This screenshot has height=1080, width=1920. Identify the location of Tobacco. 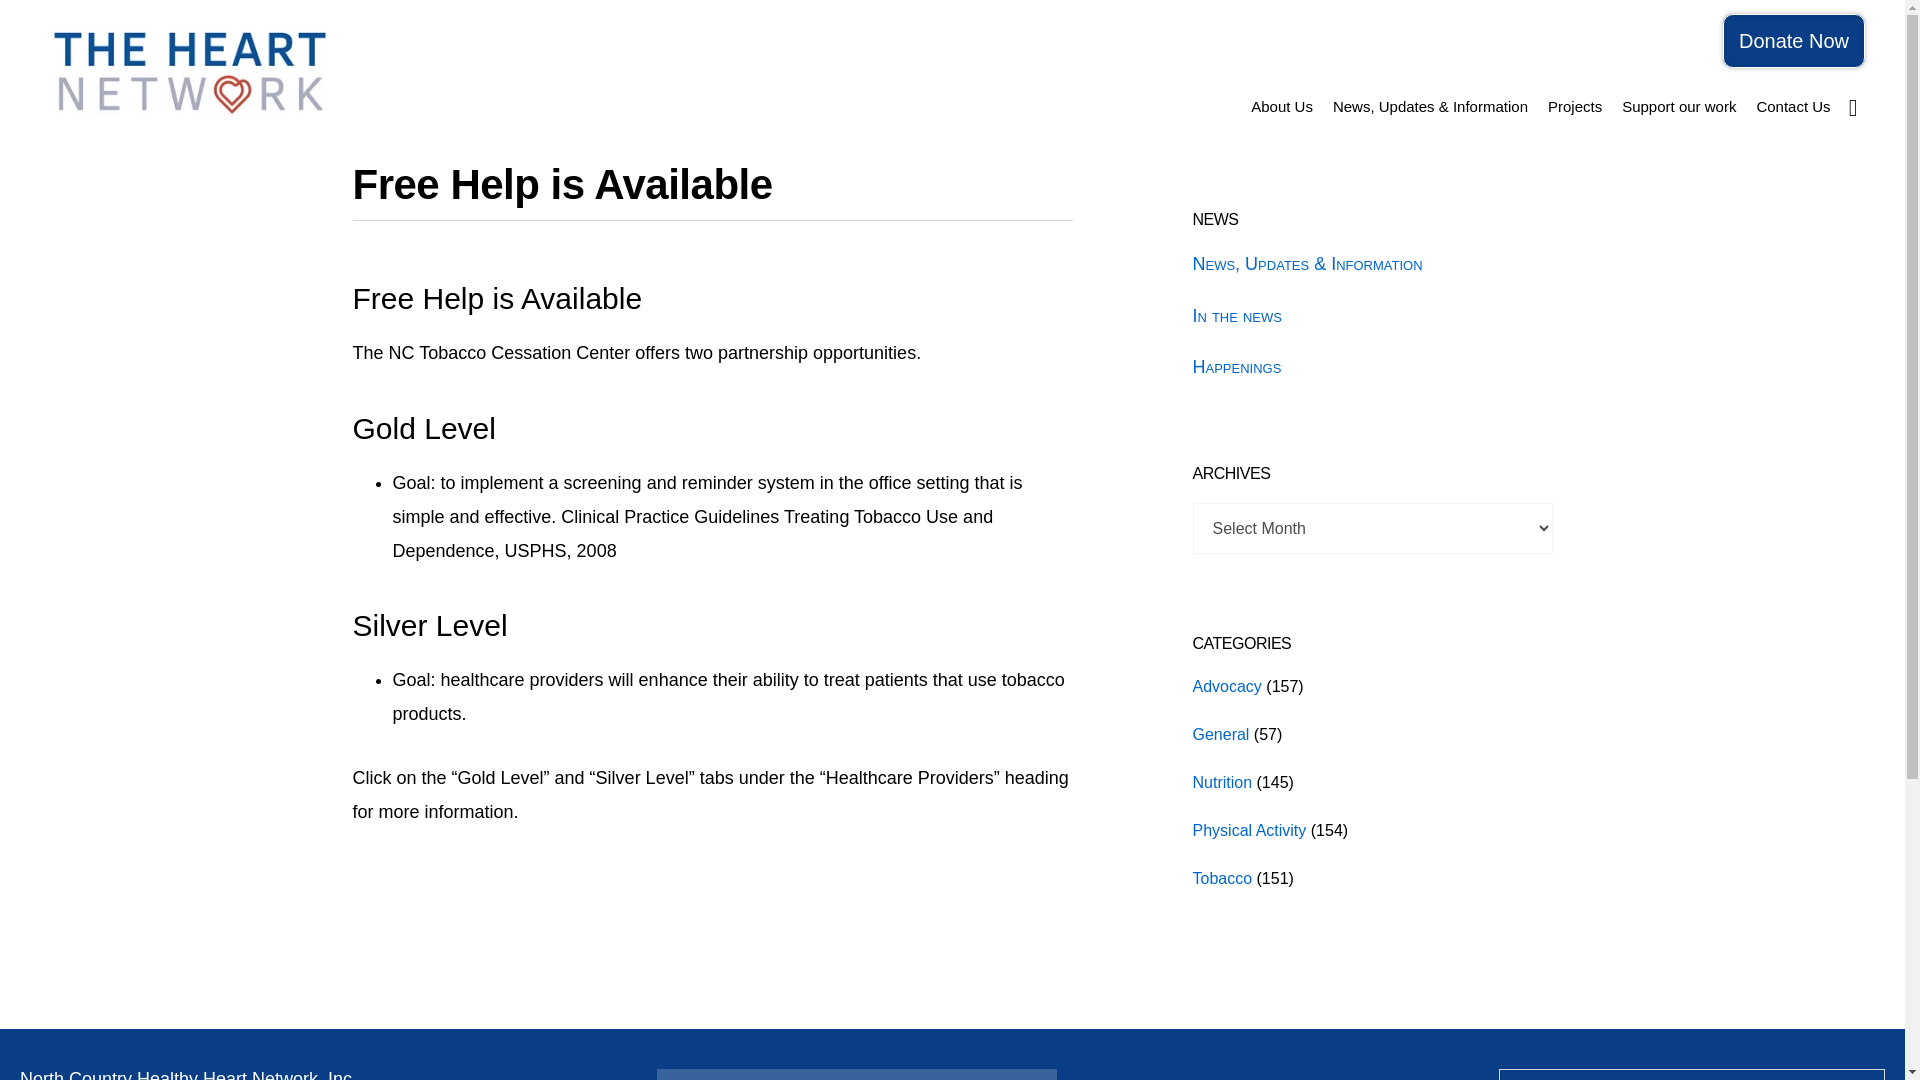
(1222, 878).